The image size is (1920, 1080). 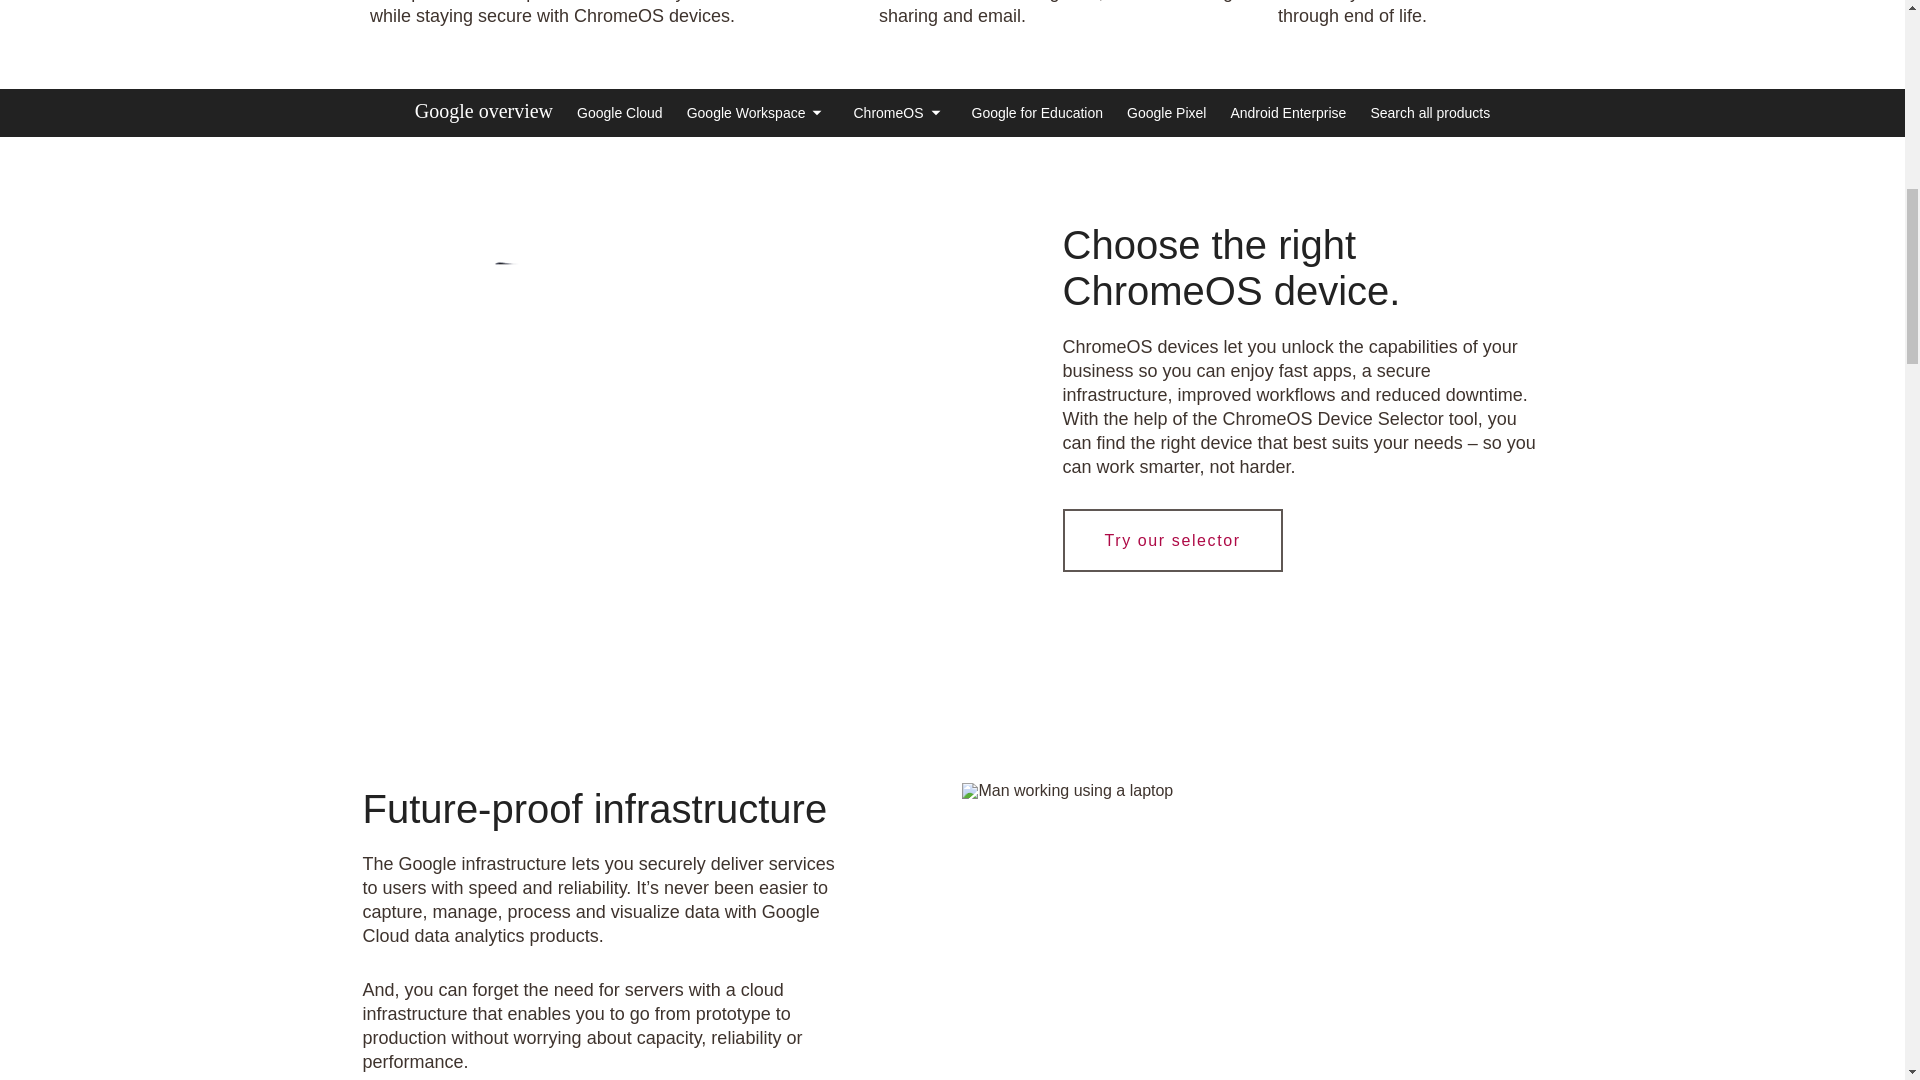 What do you see at coordinates (652, 400) in the screenshot?
I see `Chrome OS devices for business` at bounding box center [652, 400].